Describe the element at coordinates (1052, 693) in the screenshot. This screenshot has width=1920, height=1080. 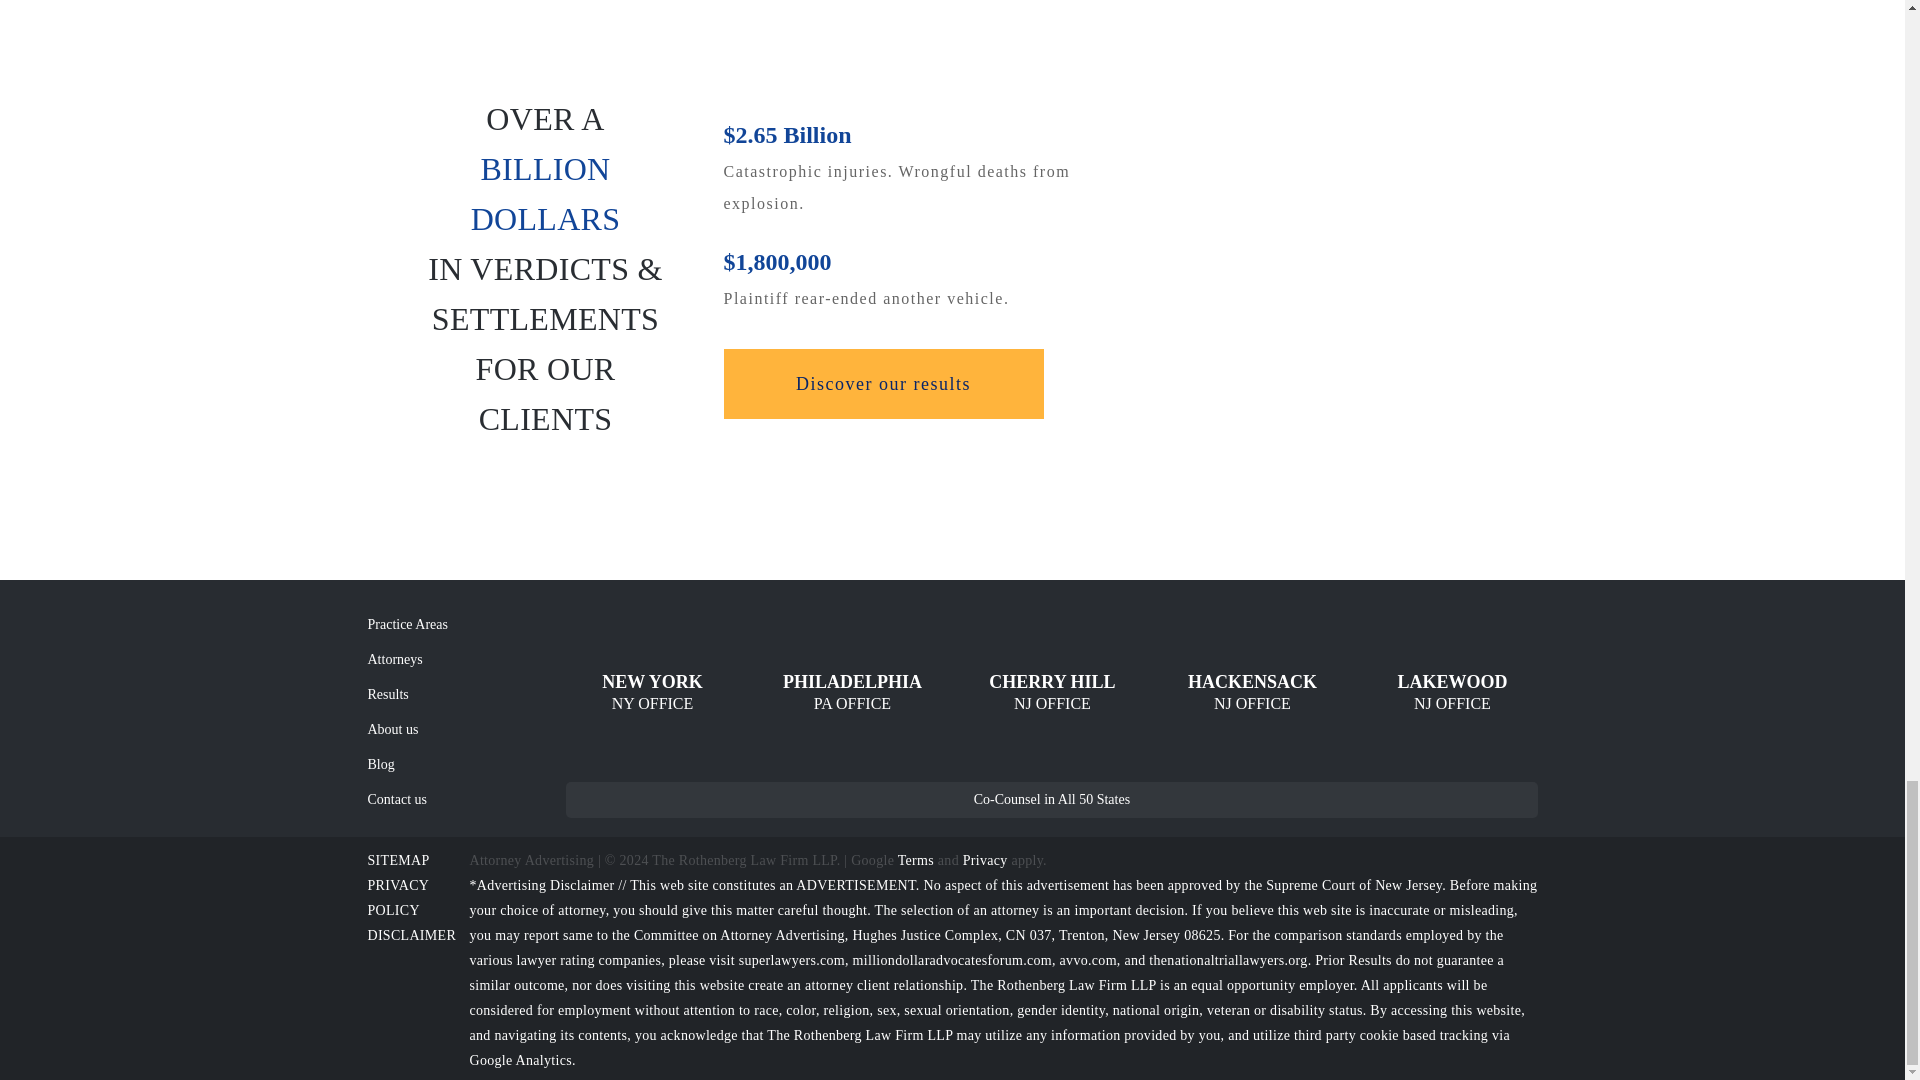
I see `Cherry Hill office` at that location.